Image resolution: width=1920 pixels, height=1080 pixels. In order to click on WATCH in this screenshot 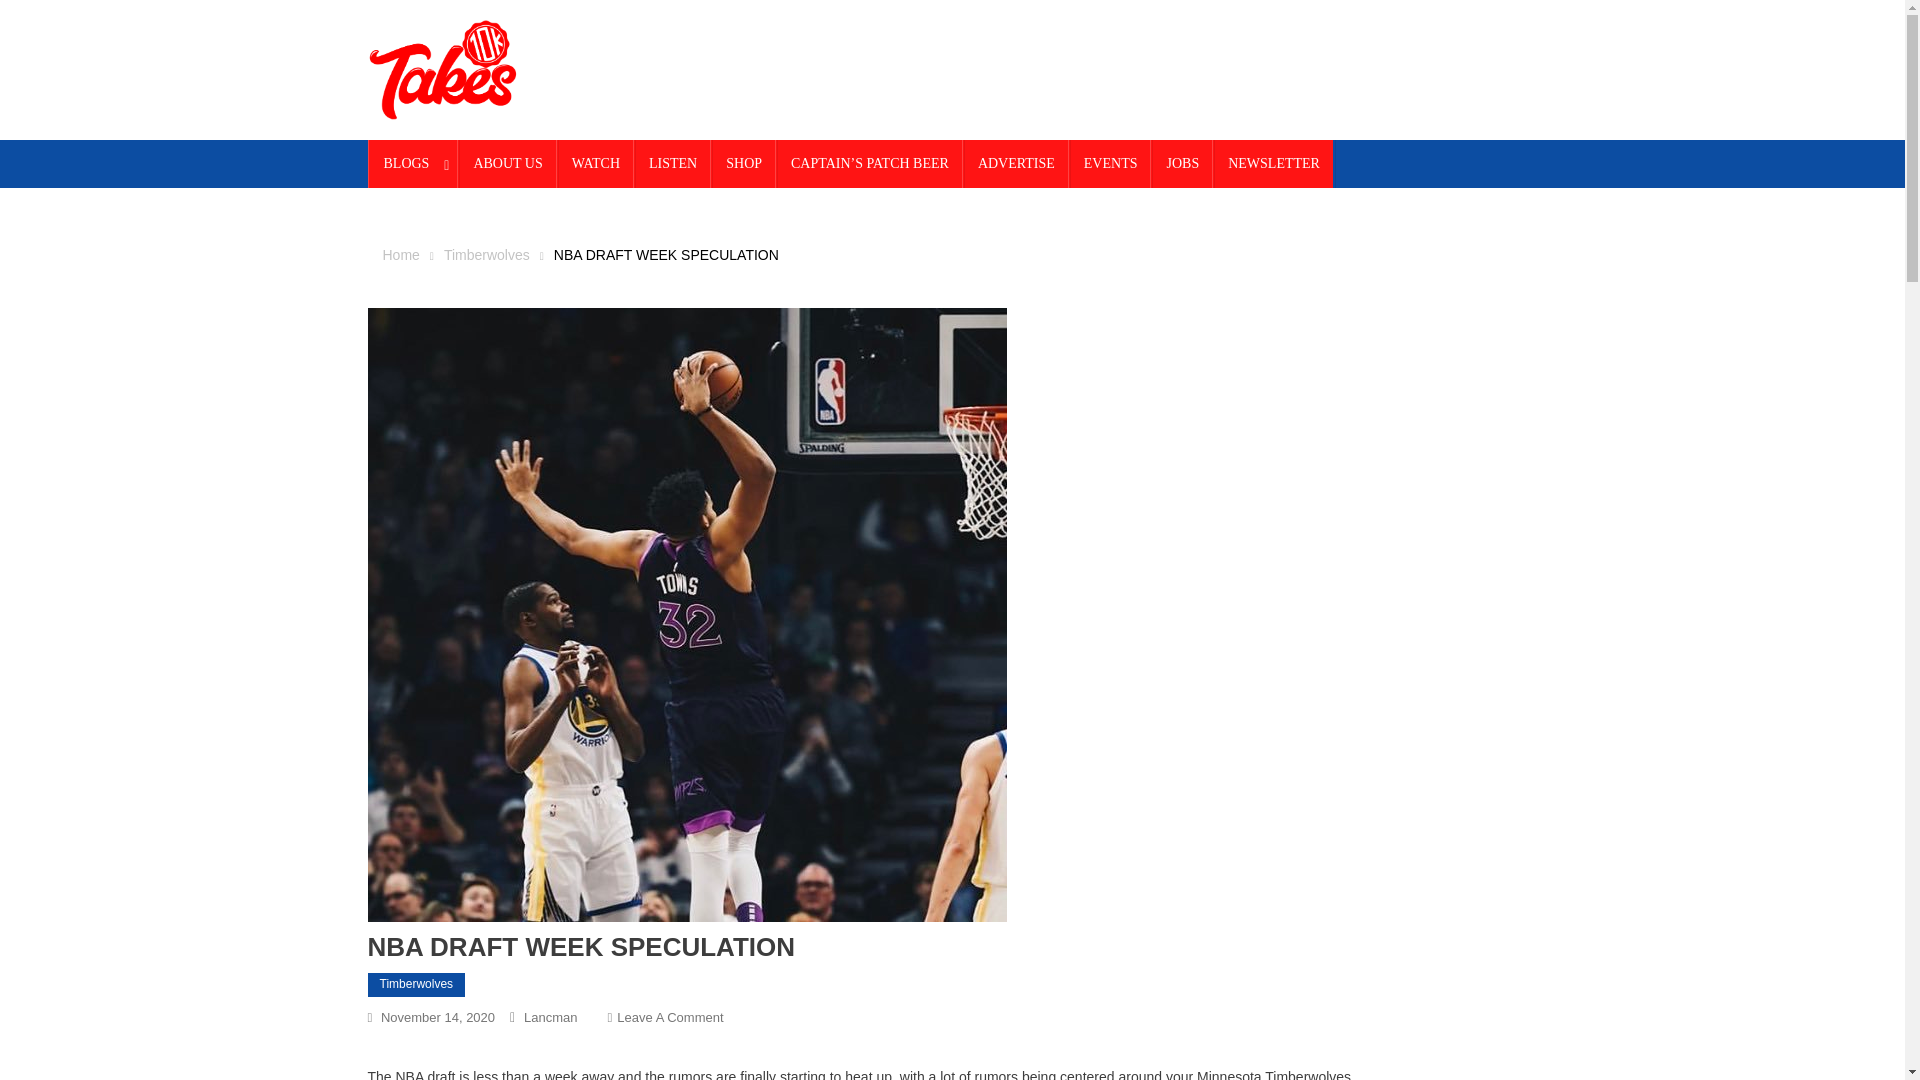, I will do `click(1016, 164)`.